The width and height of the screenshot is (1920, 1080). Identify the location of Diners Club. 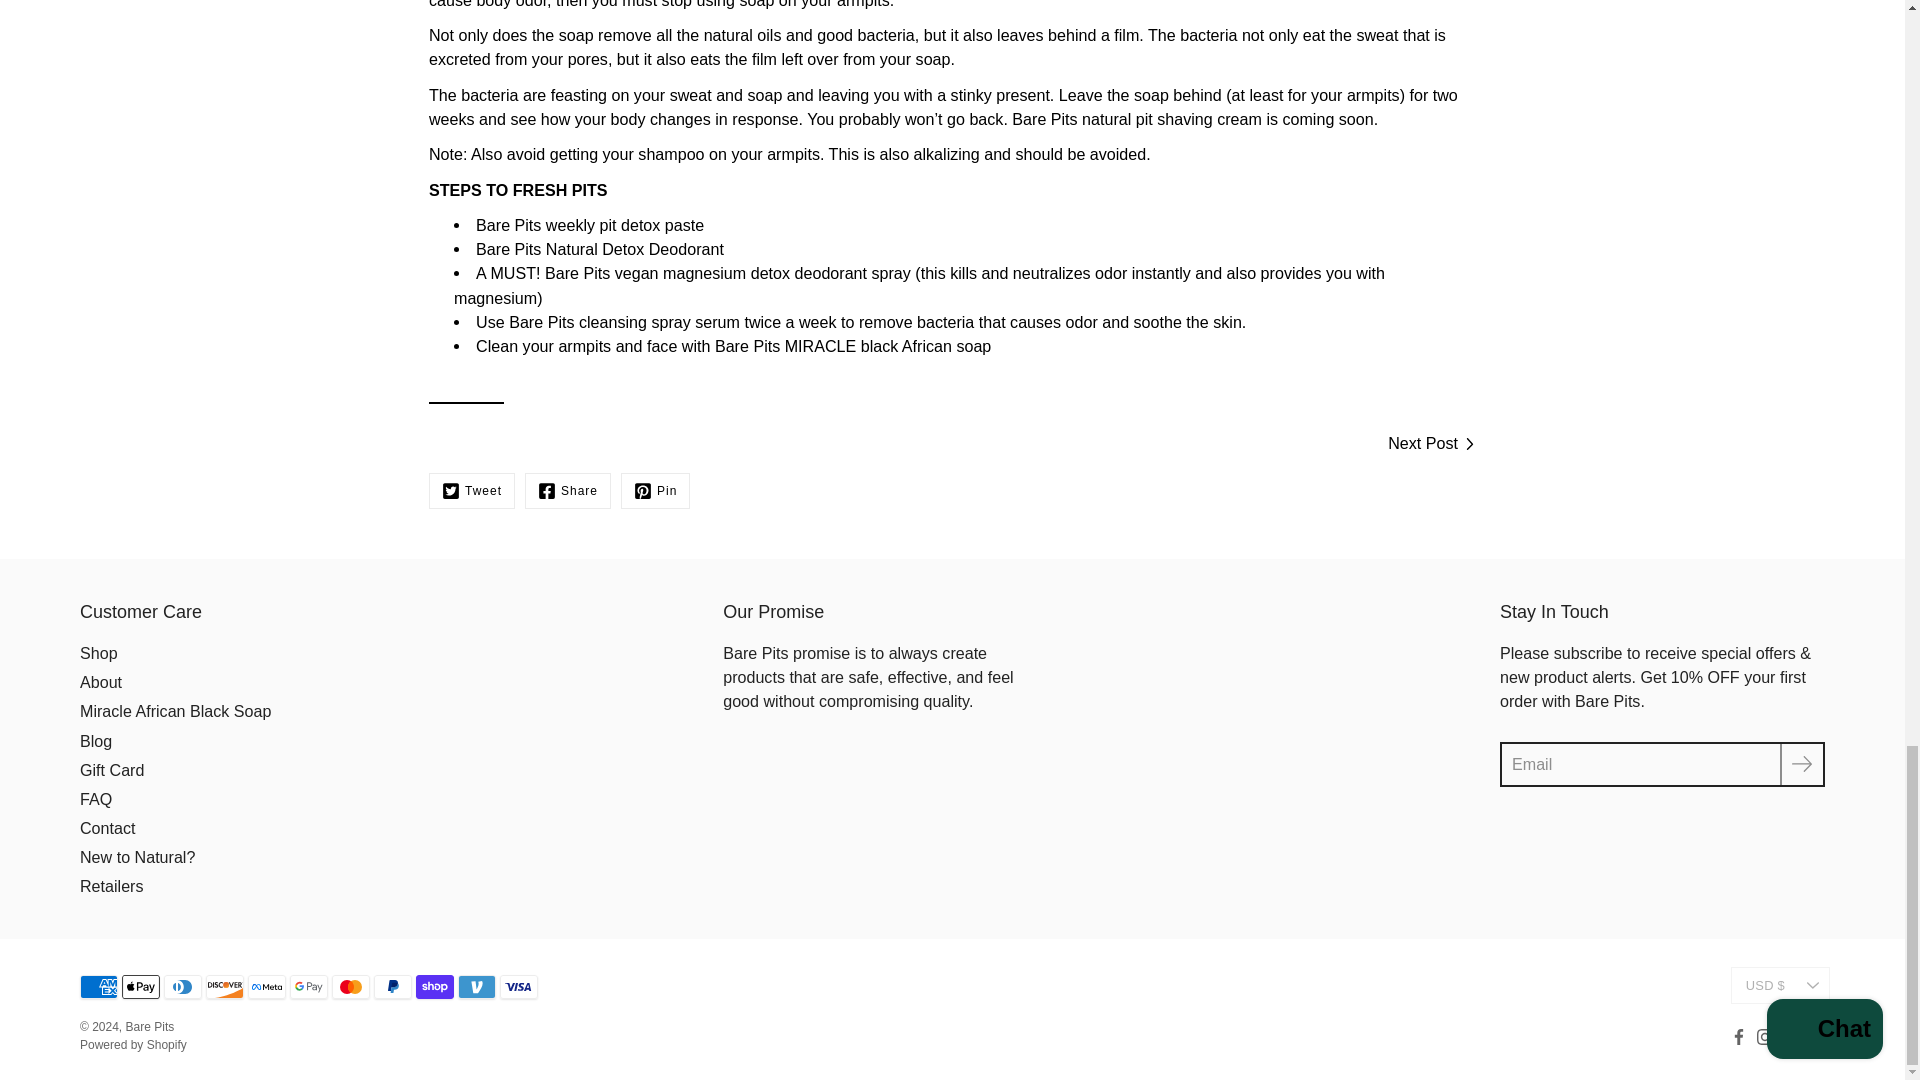
(182, 987).